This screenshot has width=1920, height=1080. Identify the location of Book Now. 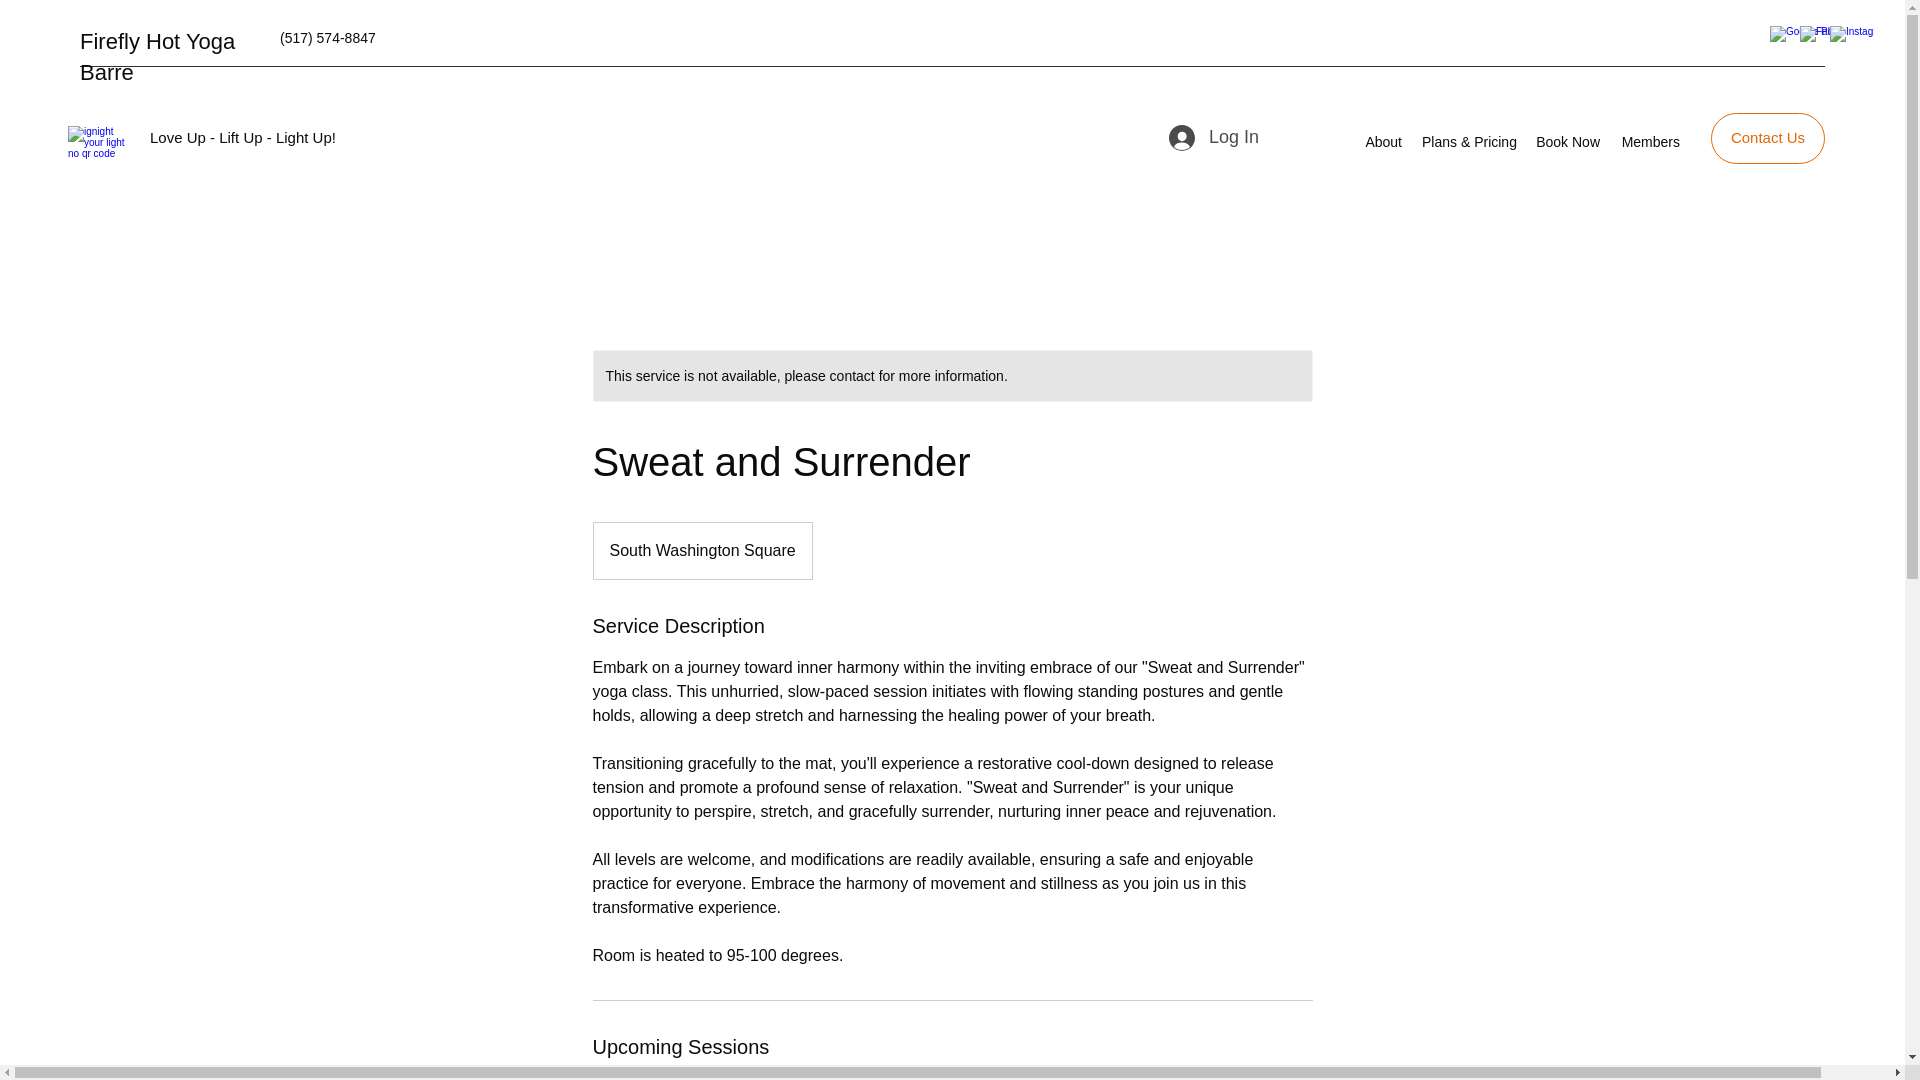
(1567, 142).